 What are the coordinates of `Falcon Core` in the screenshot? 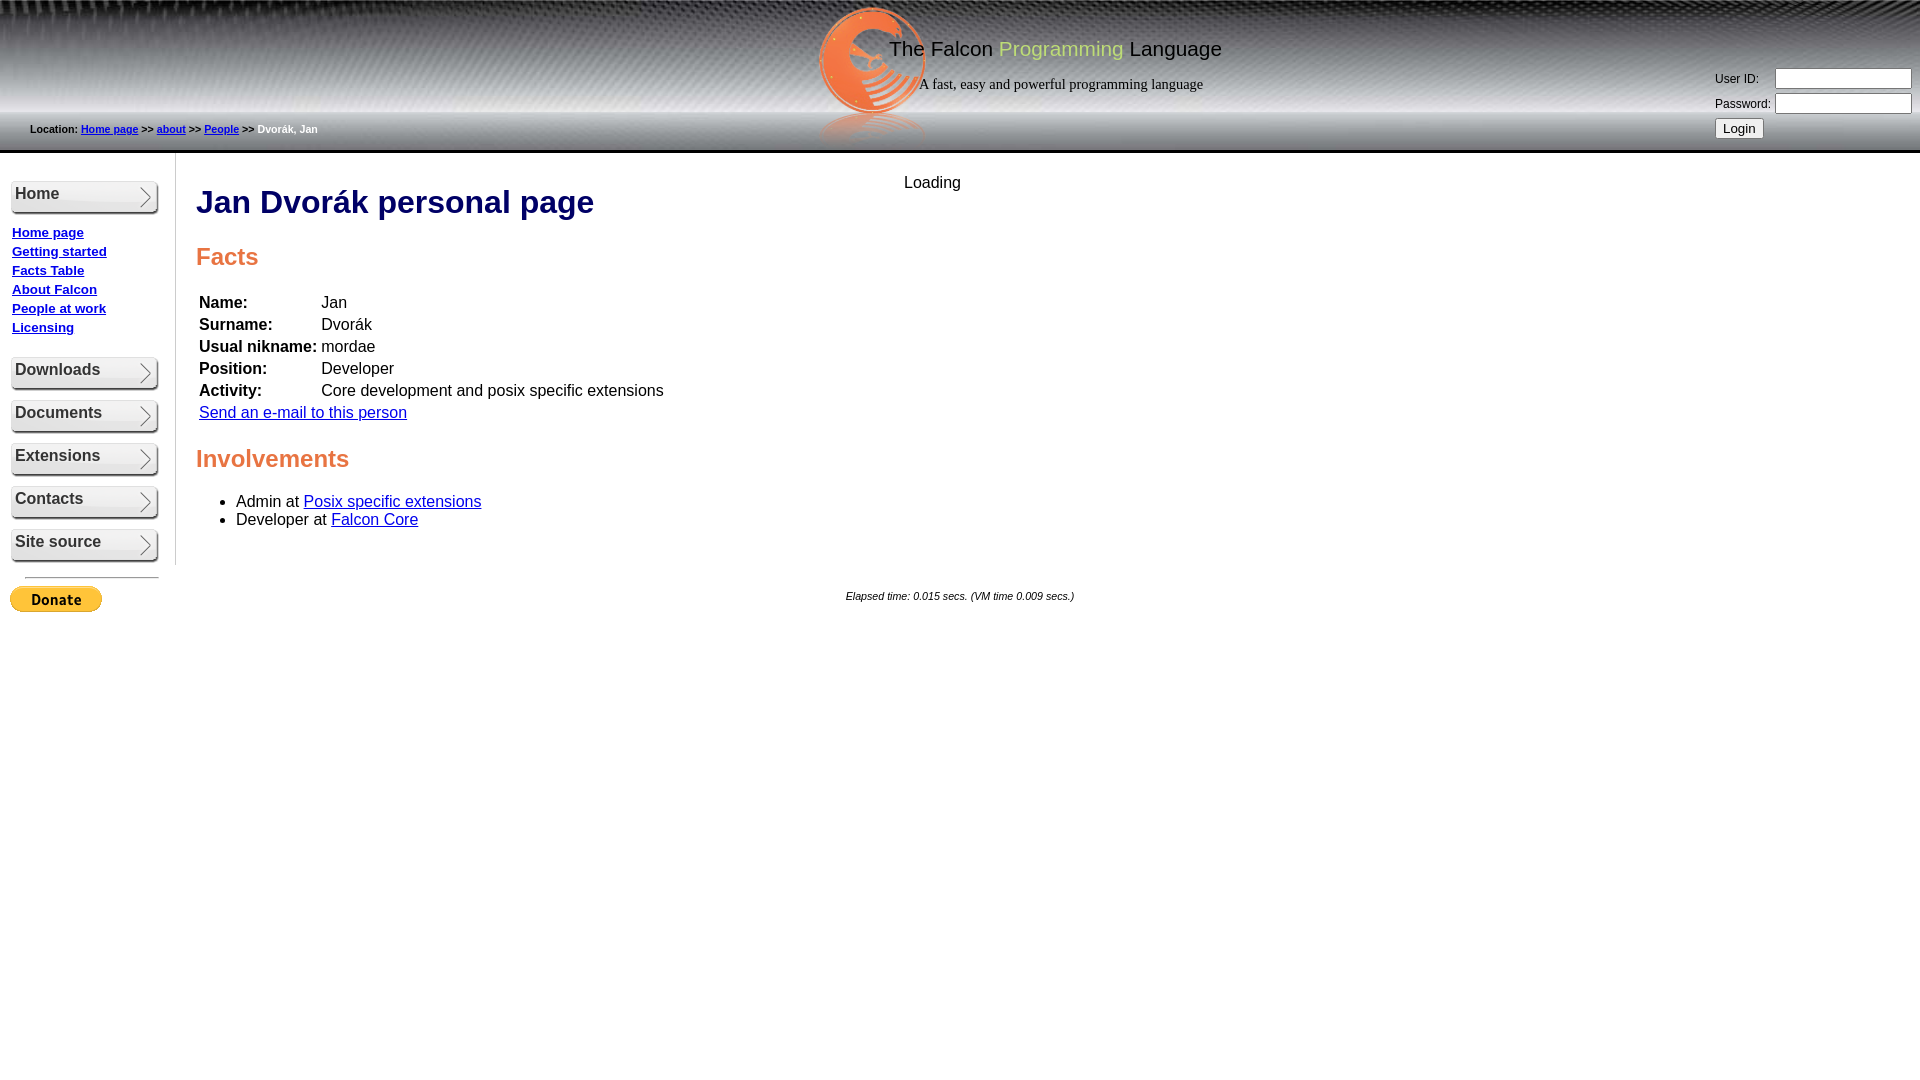 It's located at (374, 520).